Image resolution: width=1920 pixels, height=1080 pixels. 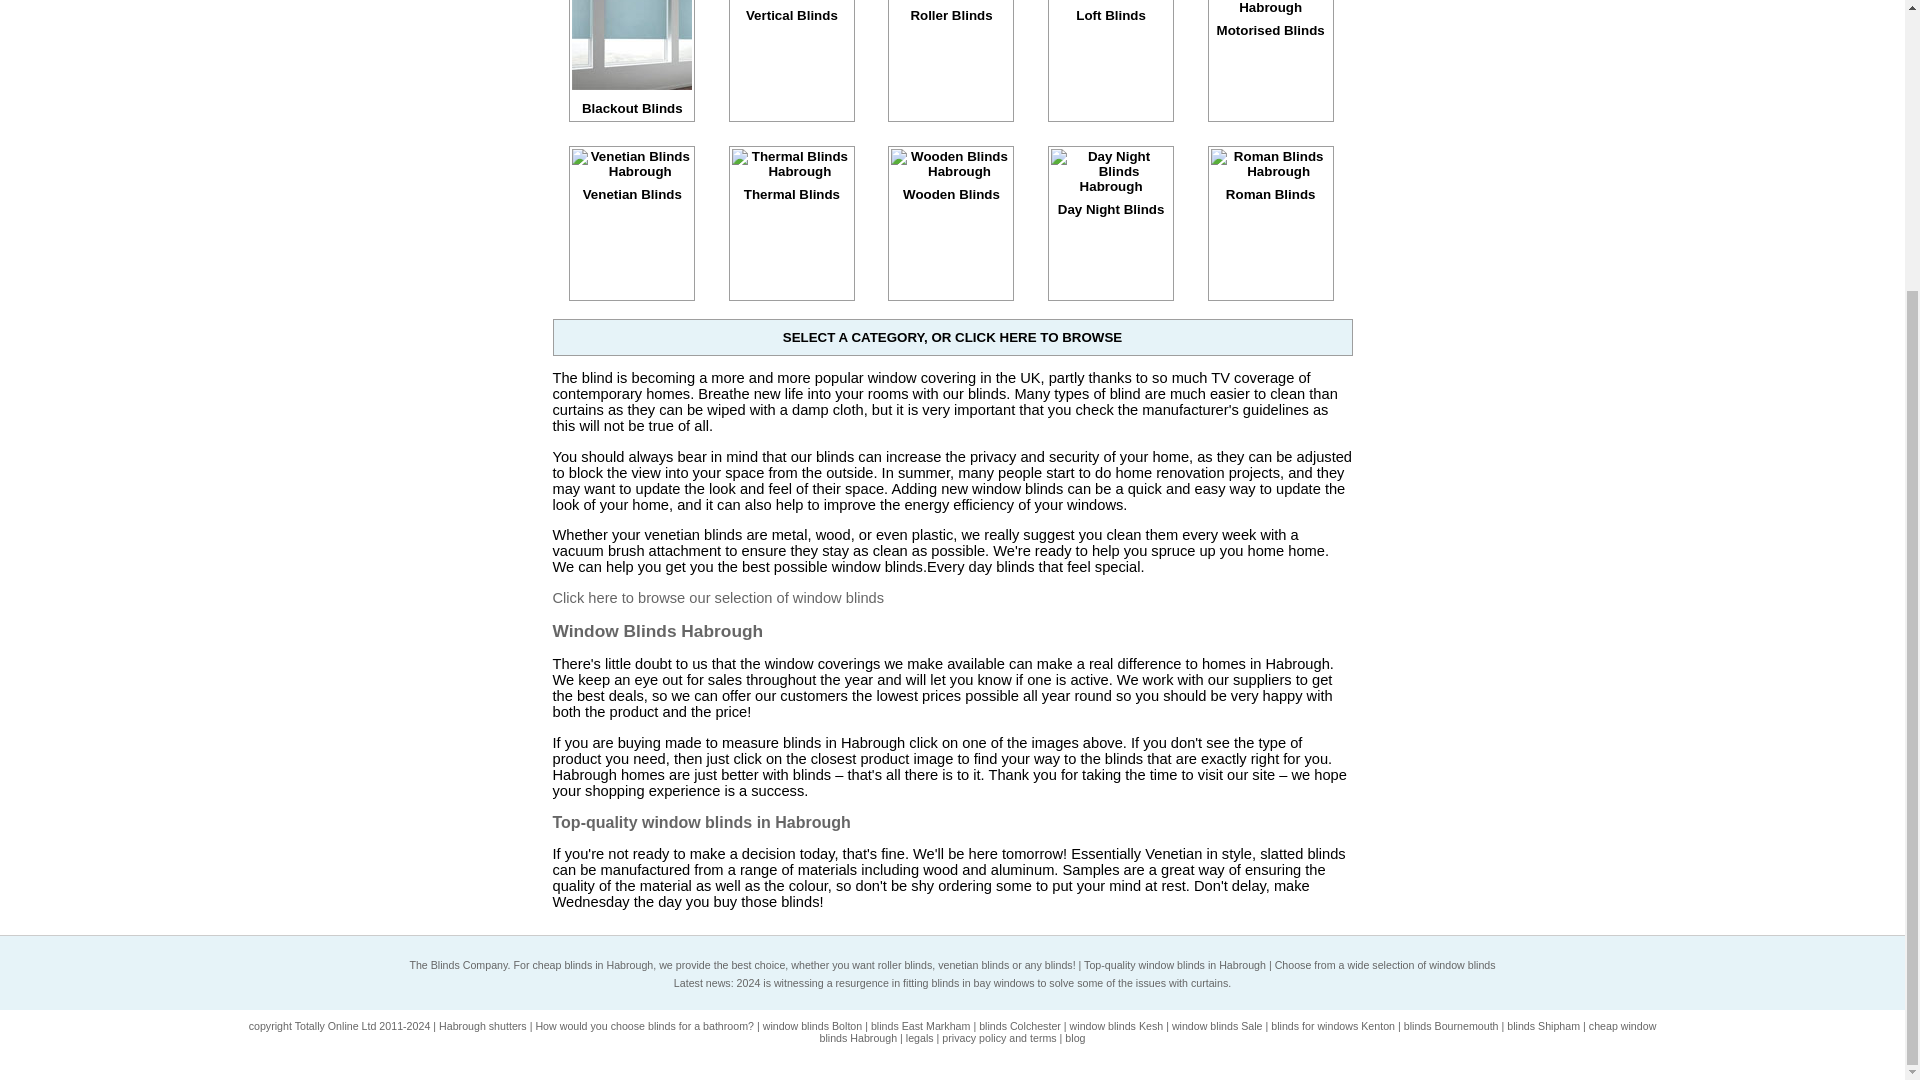 I want to click on Wooden Blinds, so click(x=950, y=182).